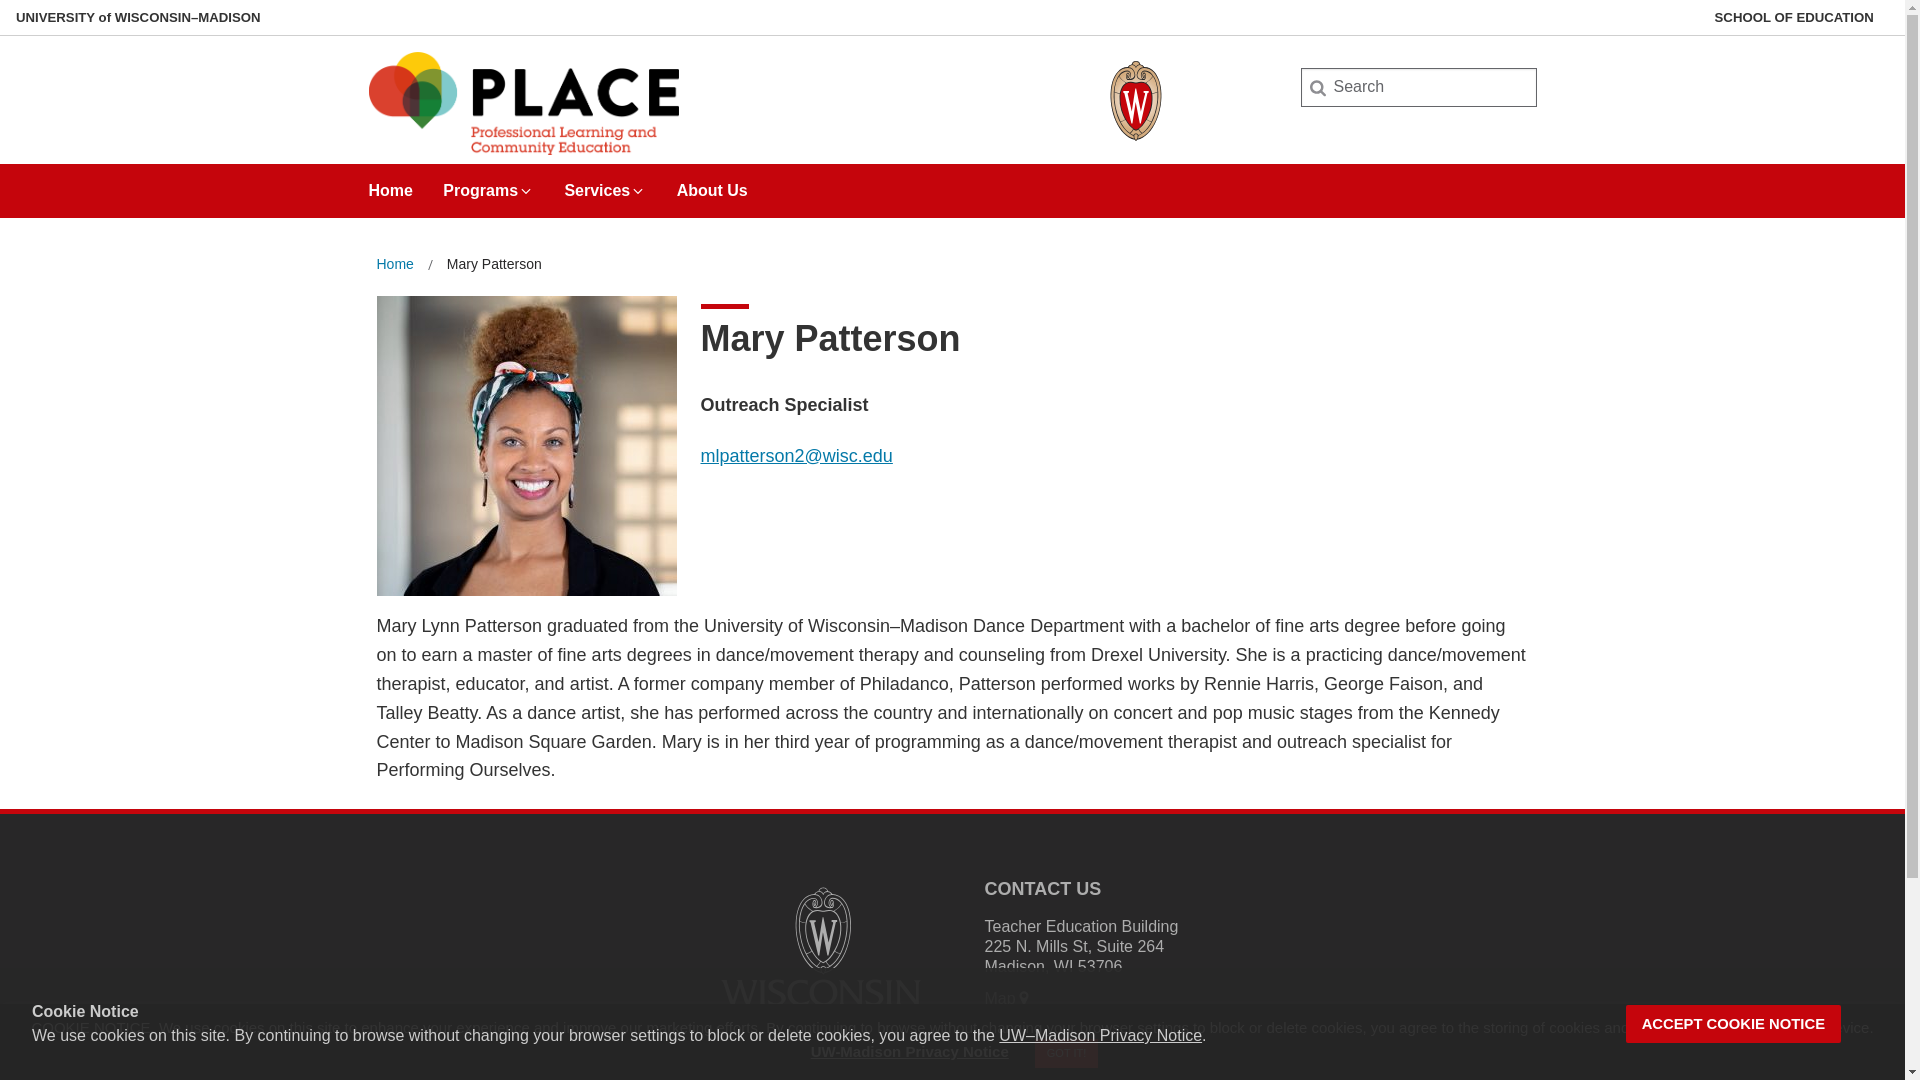  I want to click on University logo that links to main university website, so click(820, 953).